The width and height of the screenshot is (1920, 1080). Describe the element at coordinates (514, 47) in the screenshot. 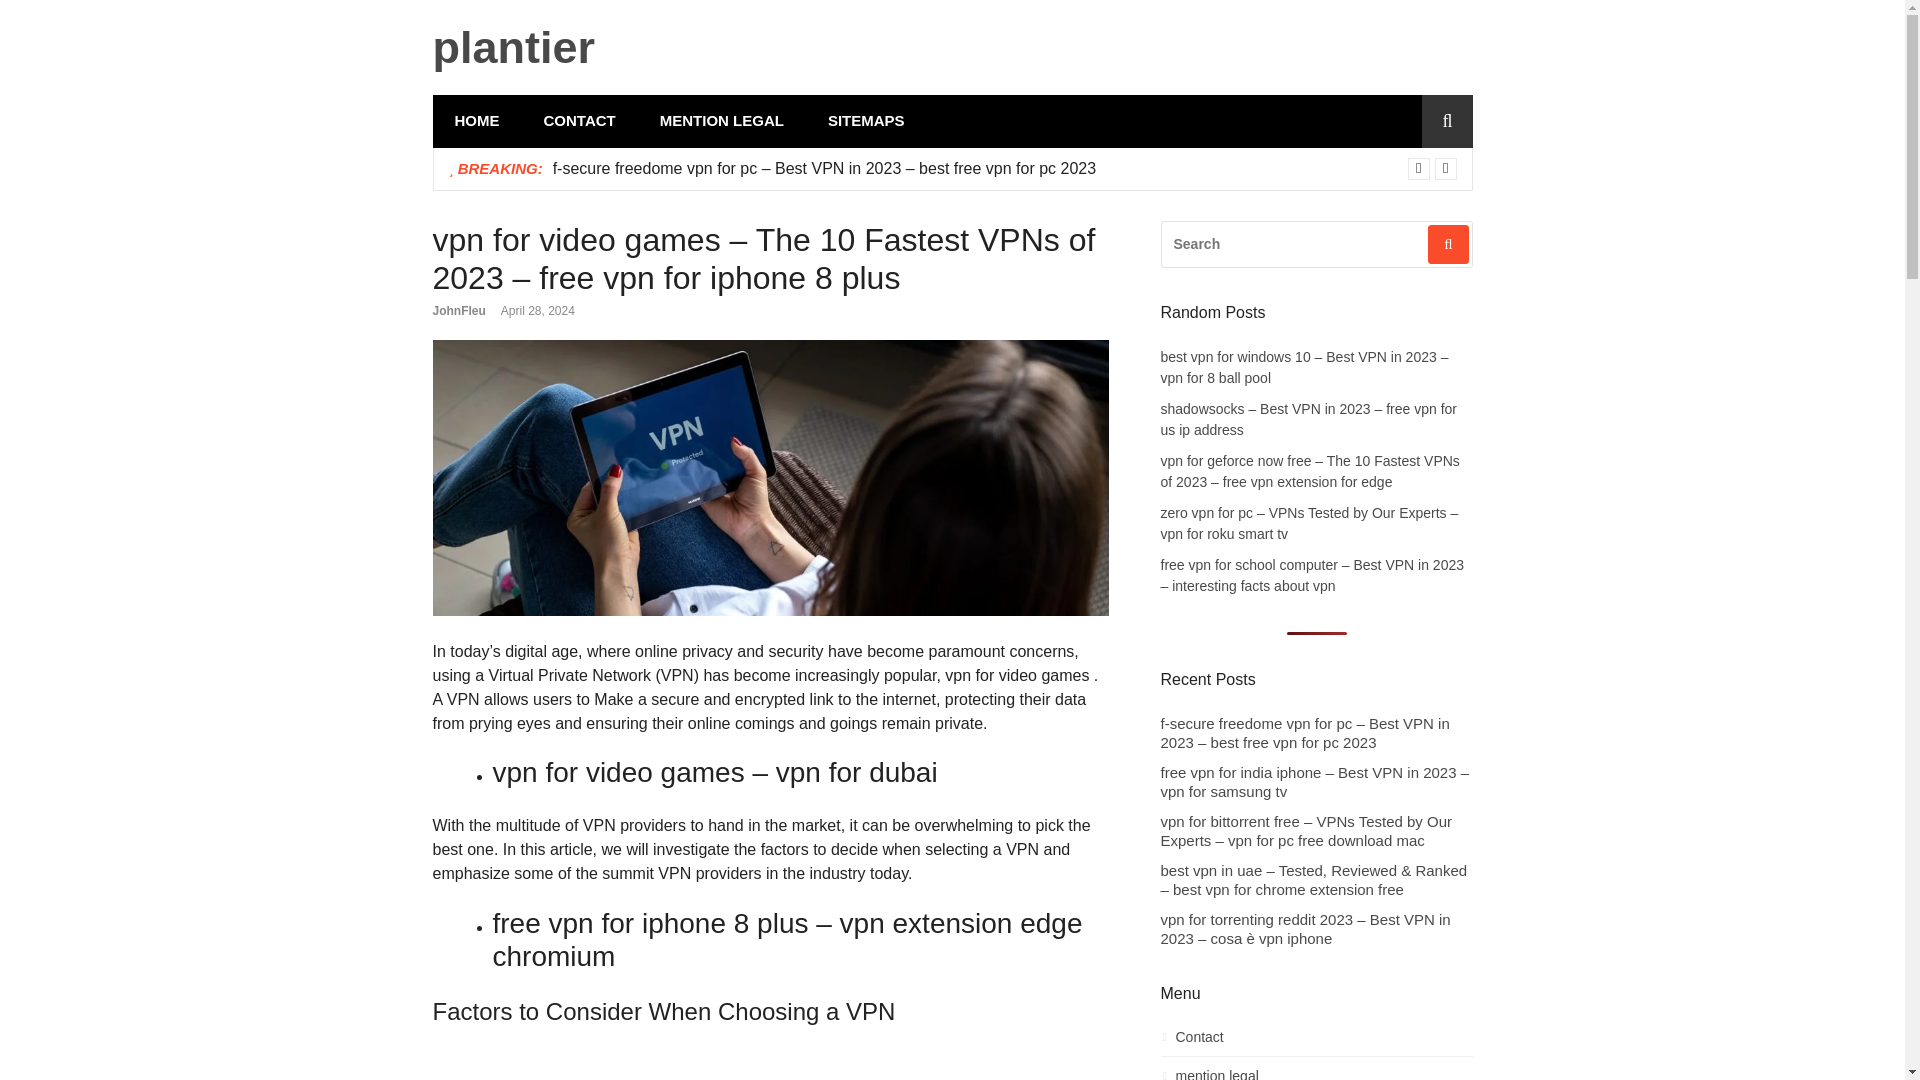

I see `plantier` at that location.